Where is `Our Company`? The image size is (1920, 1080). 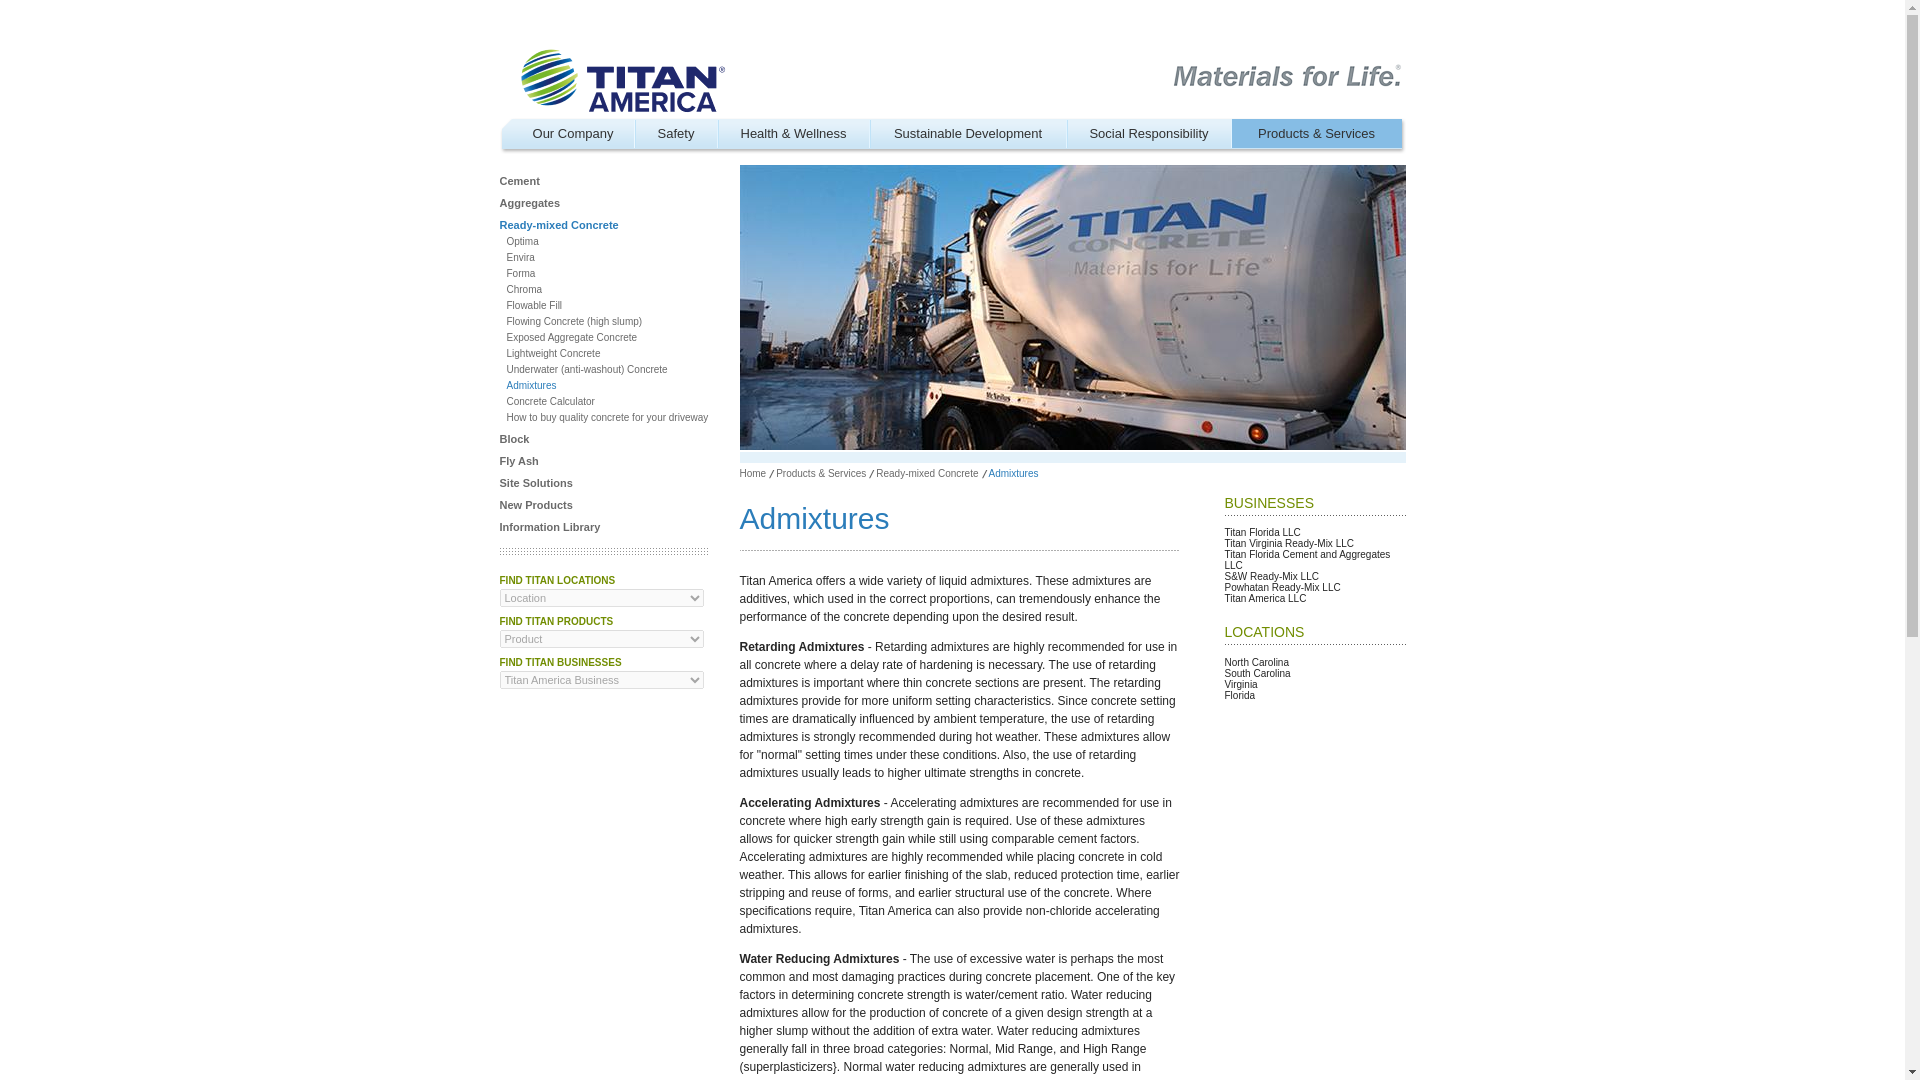 Our Company is located at coordinates (574, 132).